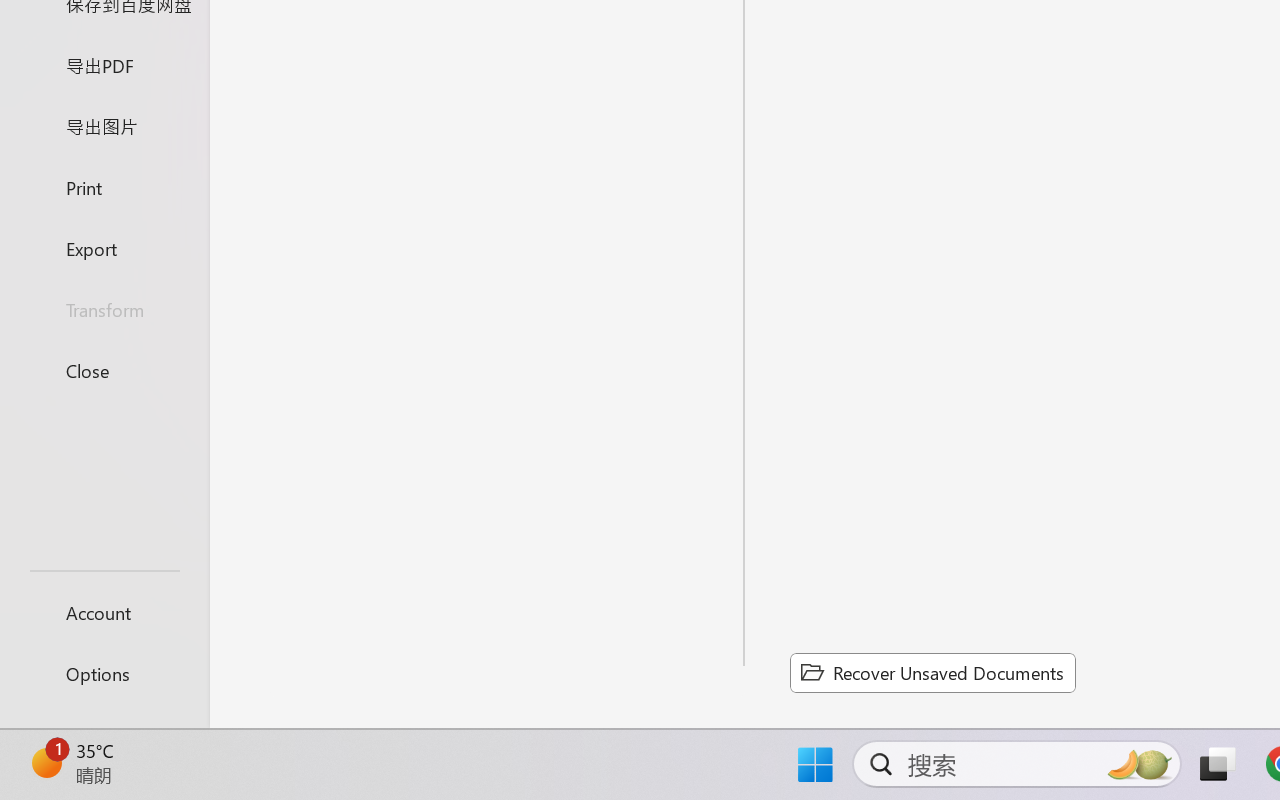  I want to click on Export, so click(104, 248).